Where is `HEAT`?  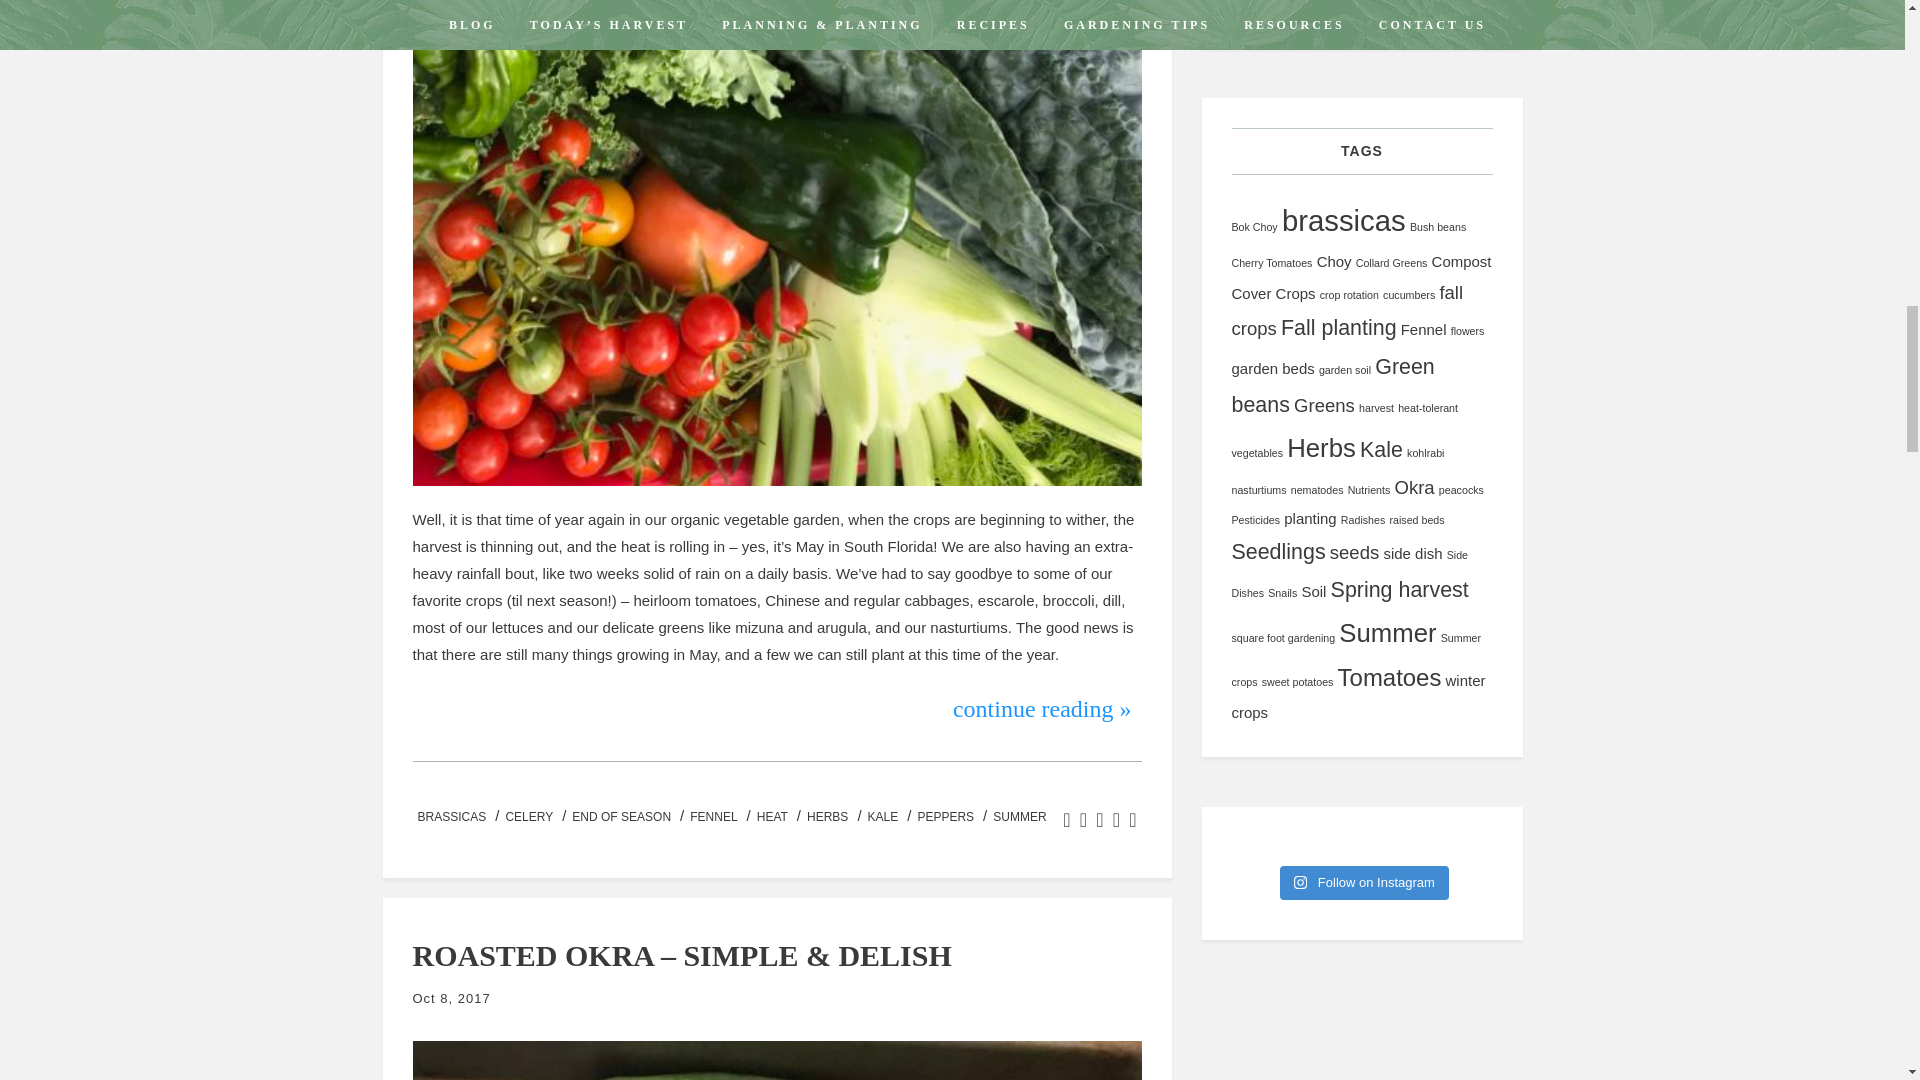 HEAT is located at coordinates (772, 818).